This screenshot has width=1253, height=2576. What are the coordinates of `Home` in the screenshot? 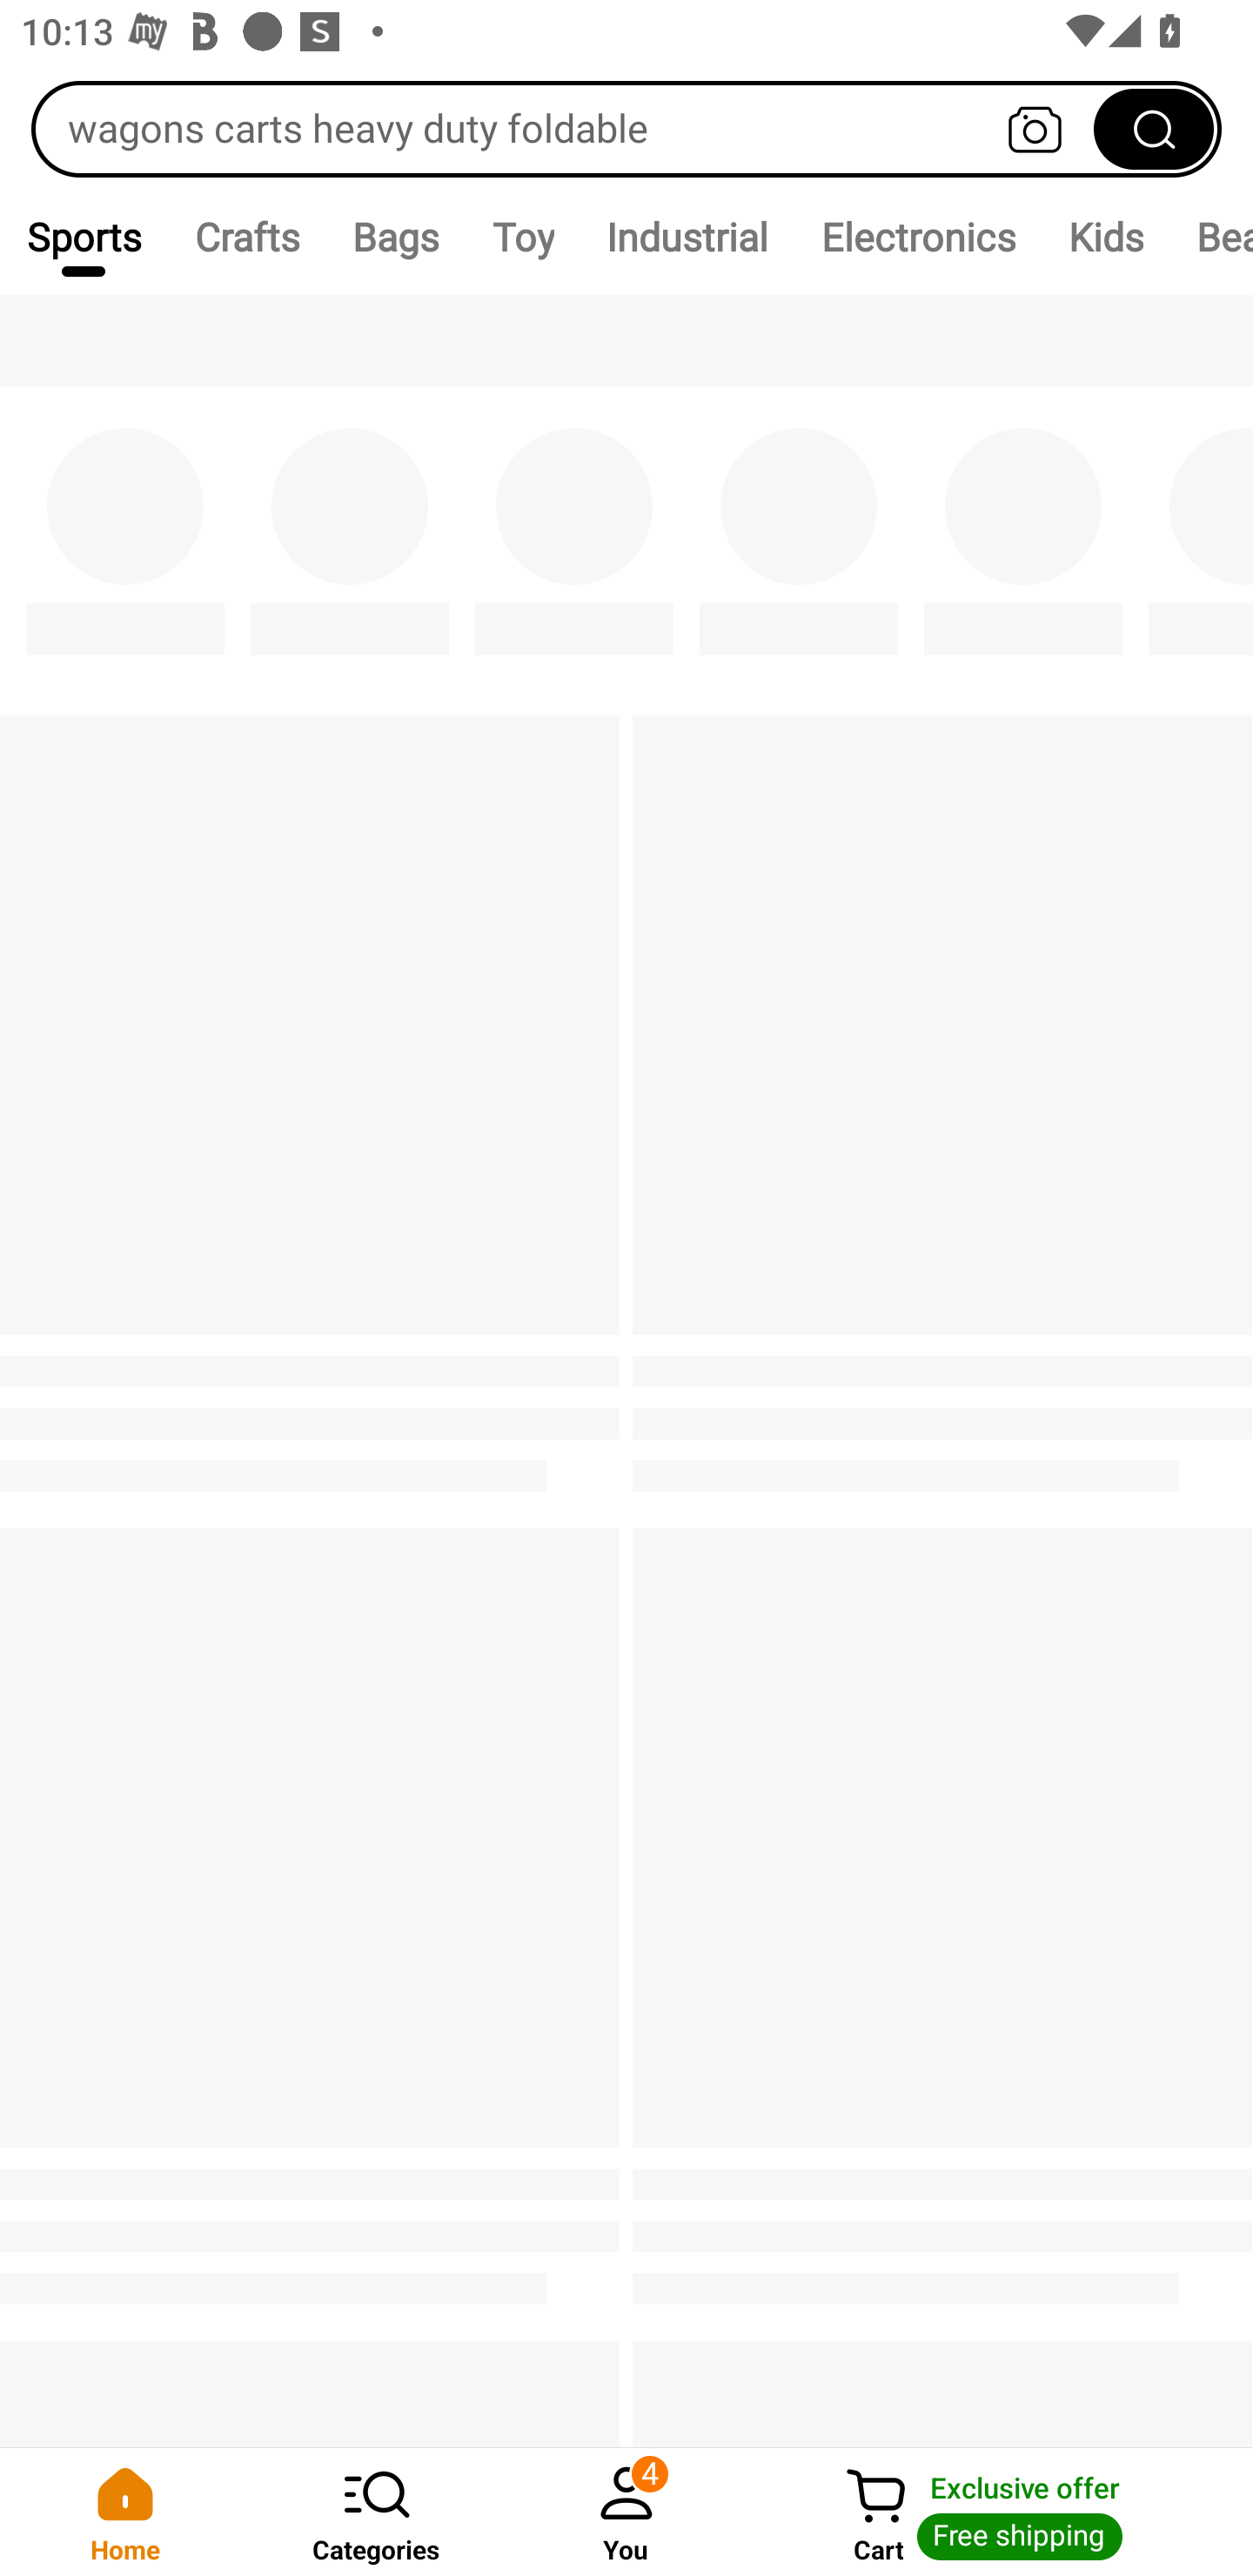 It's located at (125, 2512).